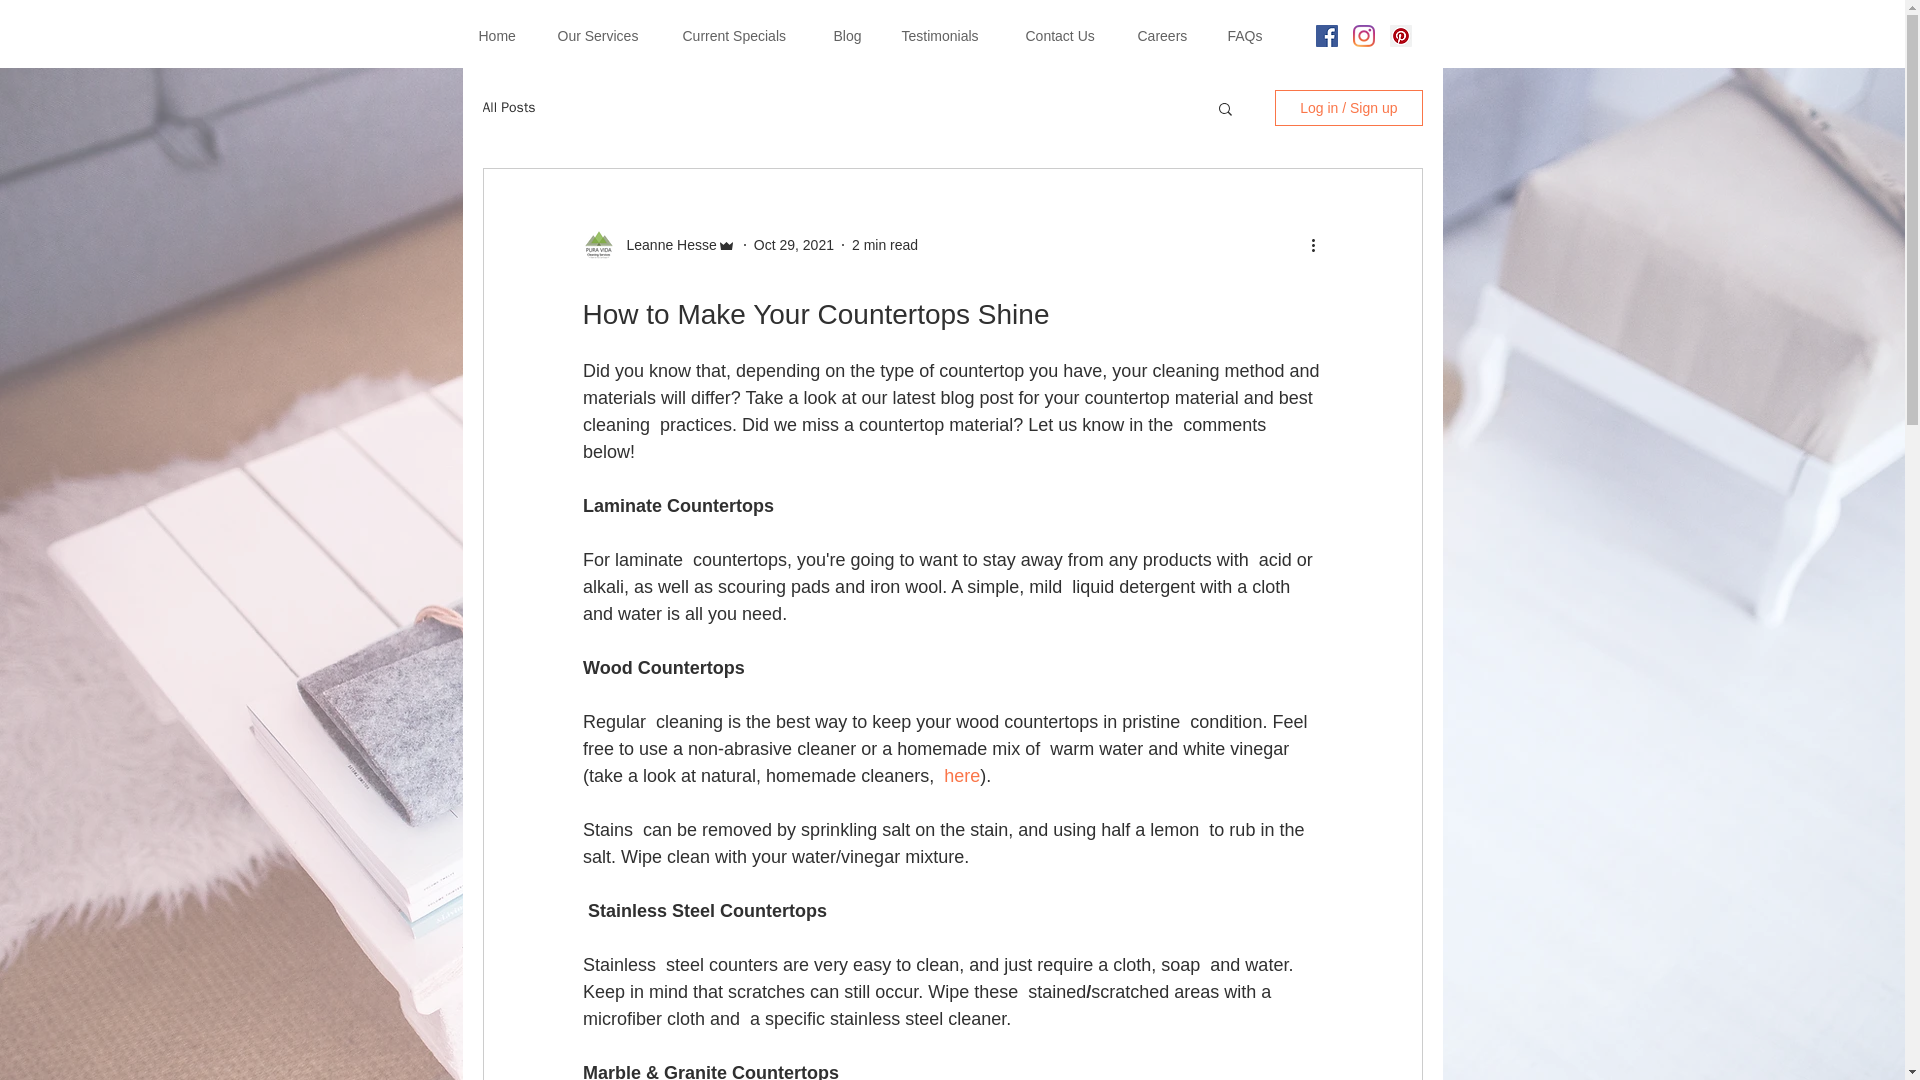 The height and width of the screenshot is (1080, 1920). I want to click on Home, so click(504, 36).